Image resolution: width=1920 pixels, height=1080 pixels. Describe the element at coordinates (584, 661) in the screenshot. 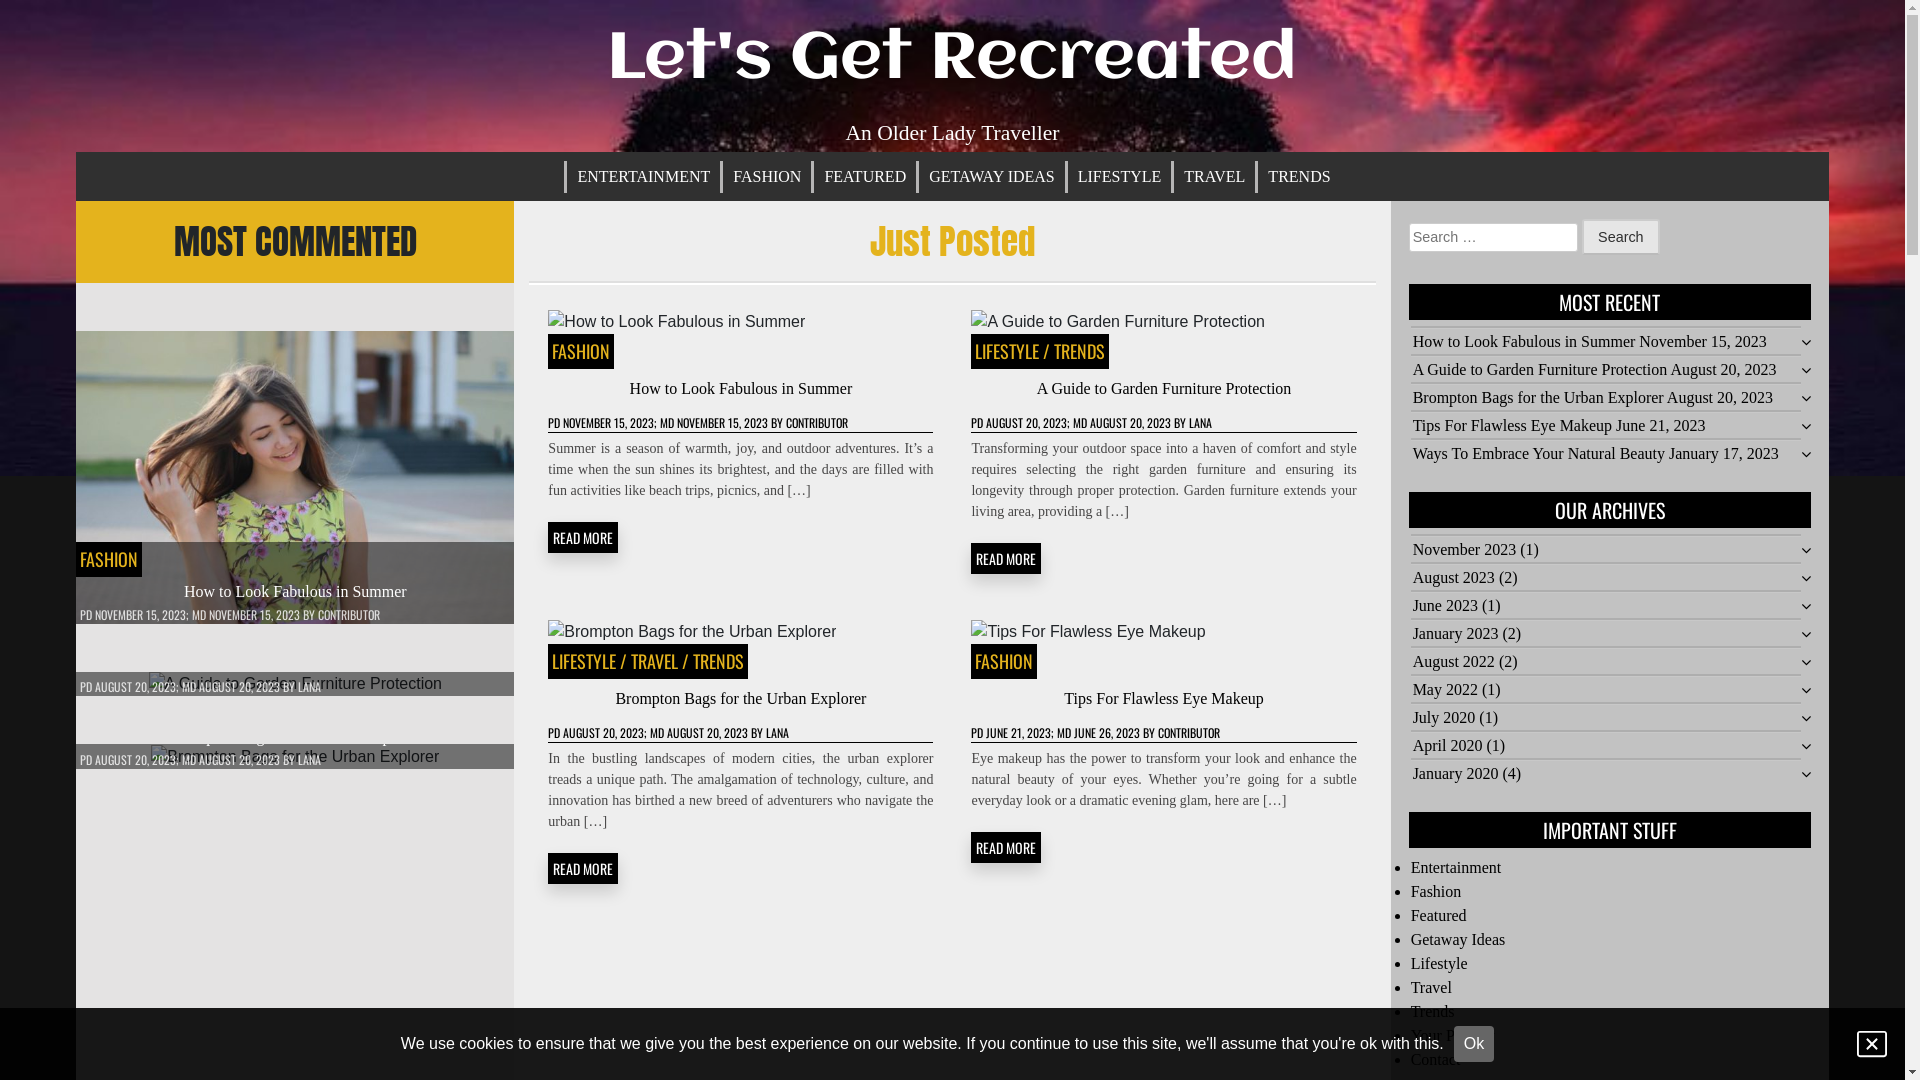

I see `LIFESTYLE` at that location.